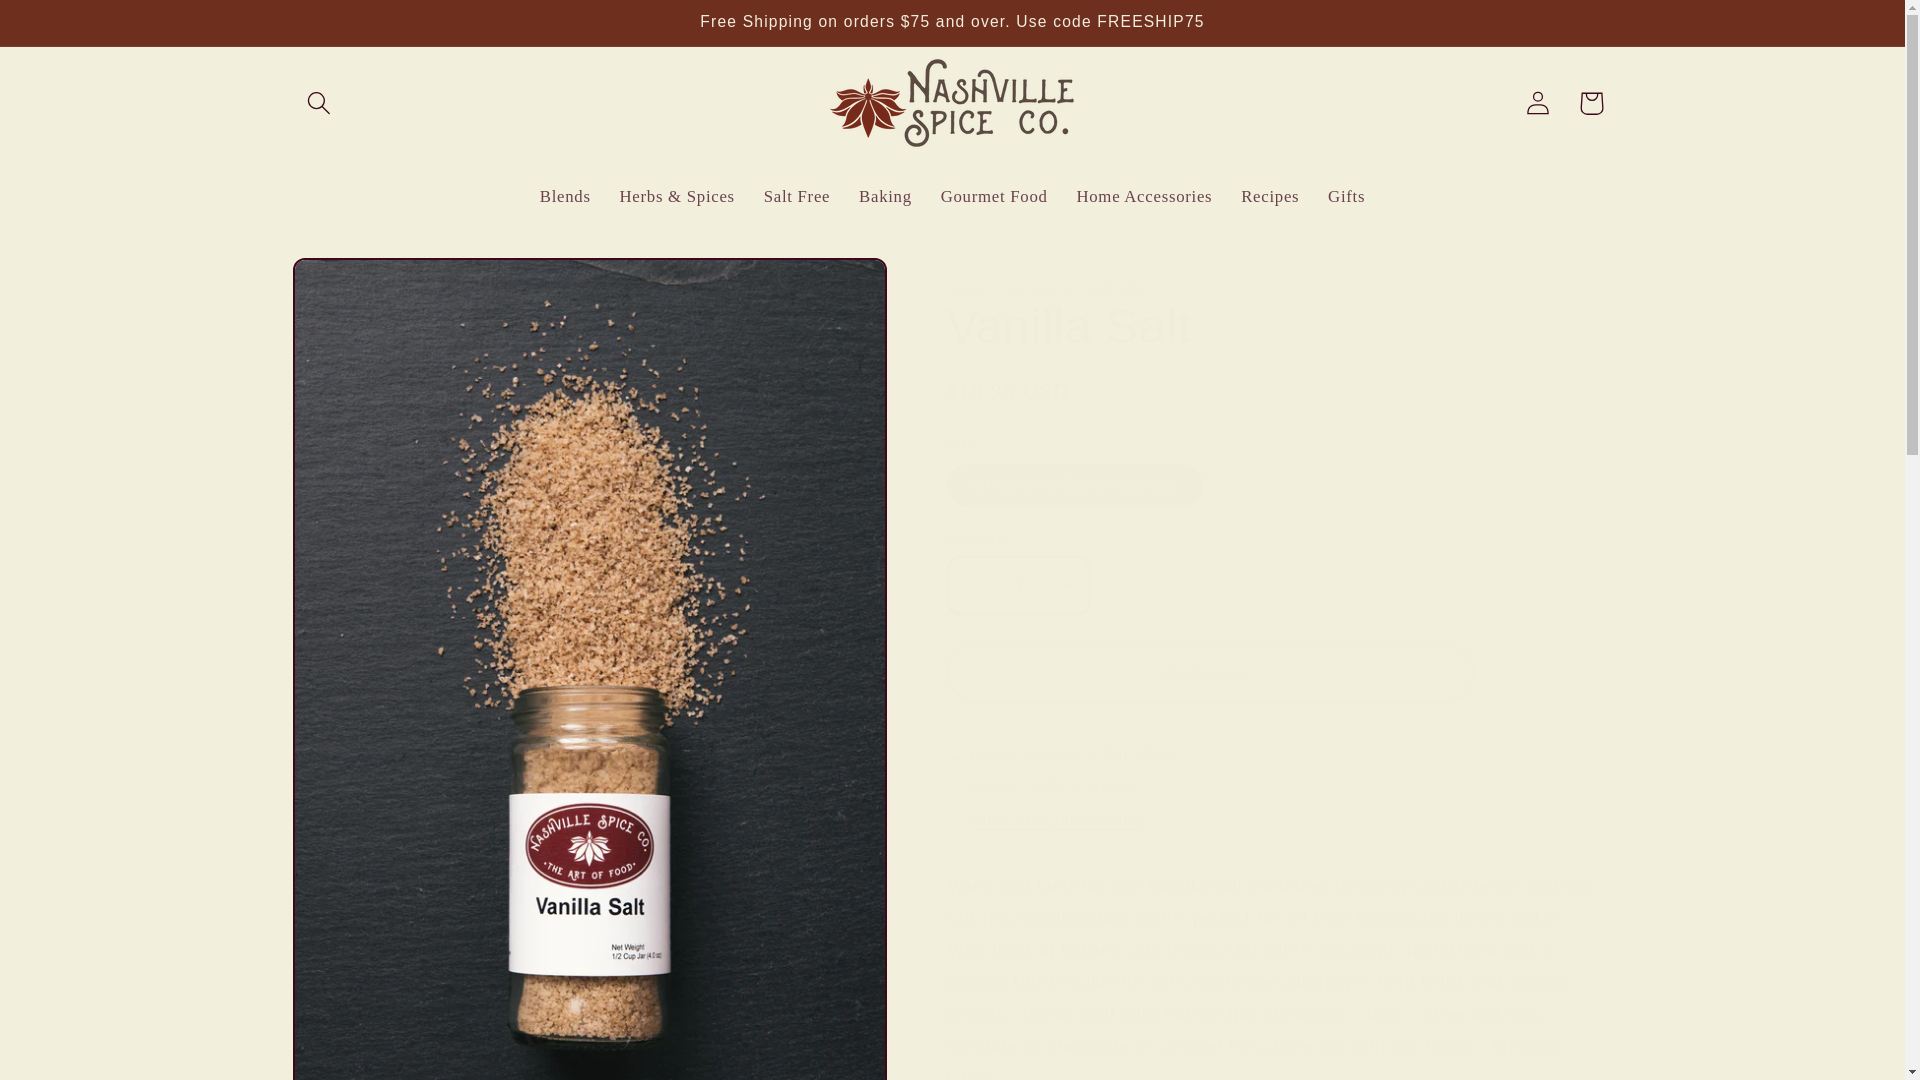  What do you see at coordinates (365, 286) in the screenshot?
I see `Skip to product information` at bounding box center [365, 286].